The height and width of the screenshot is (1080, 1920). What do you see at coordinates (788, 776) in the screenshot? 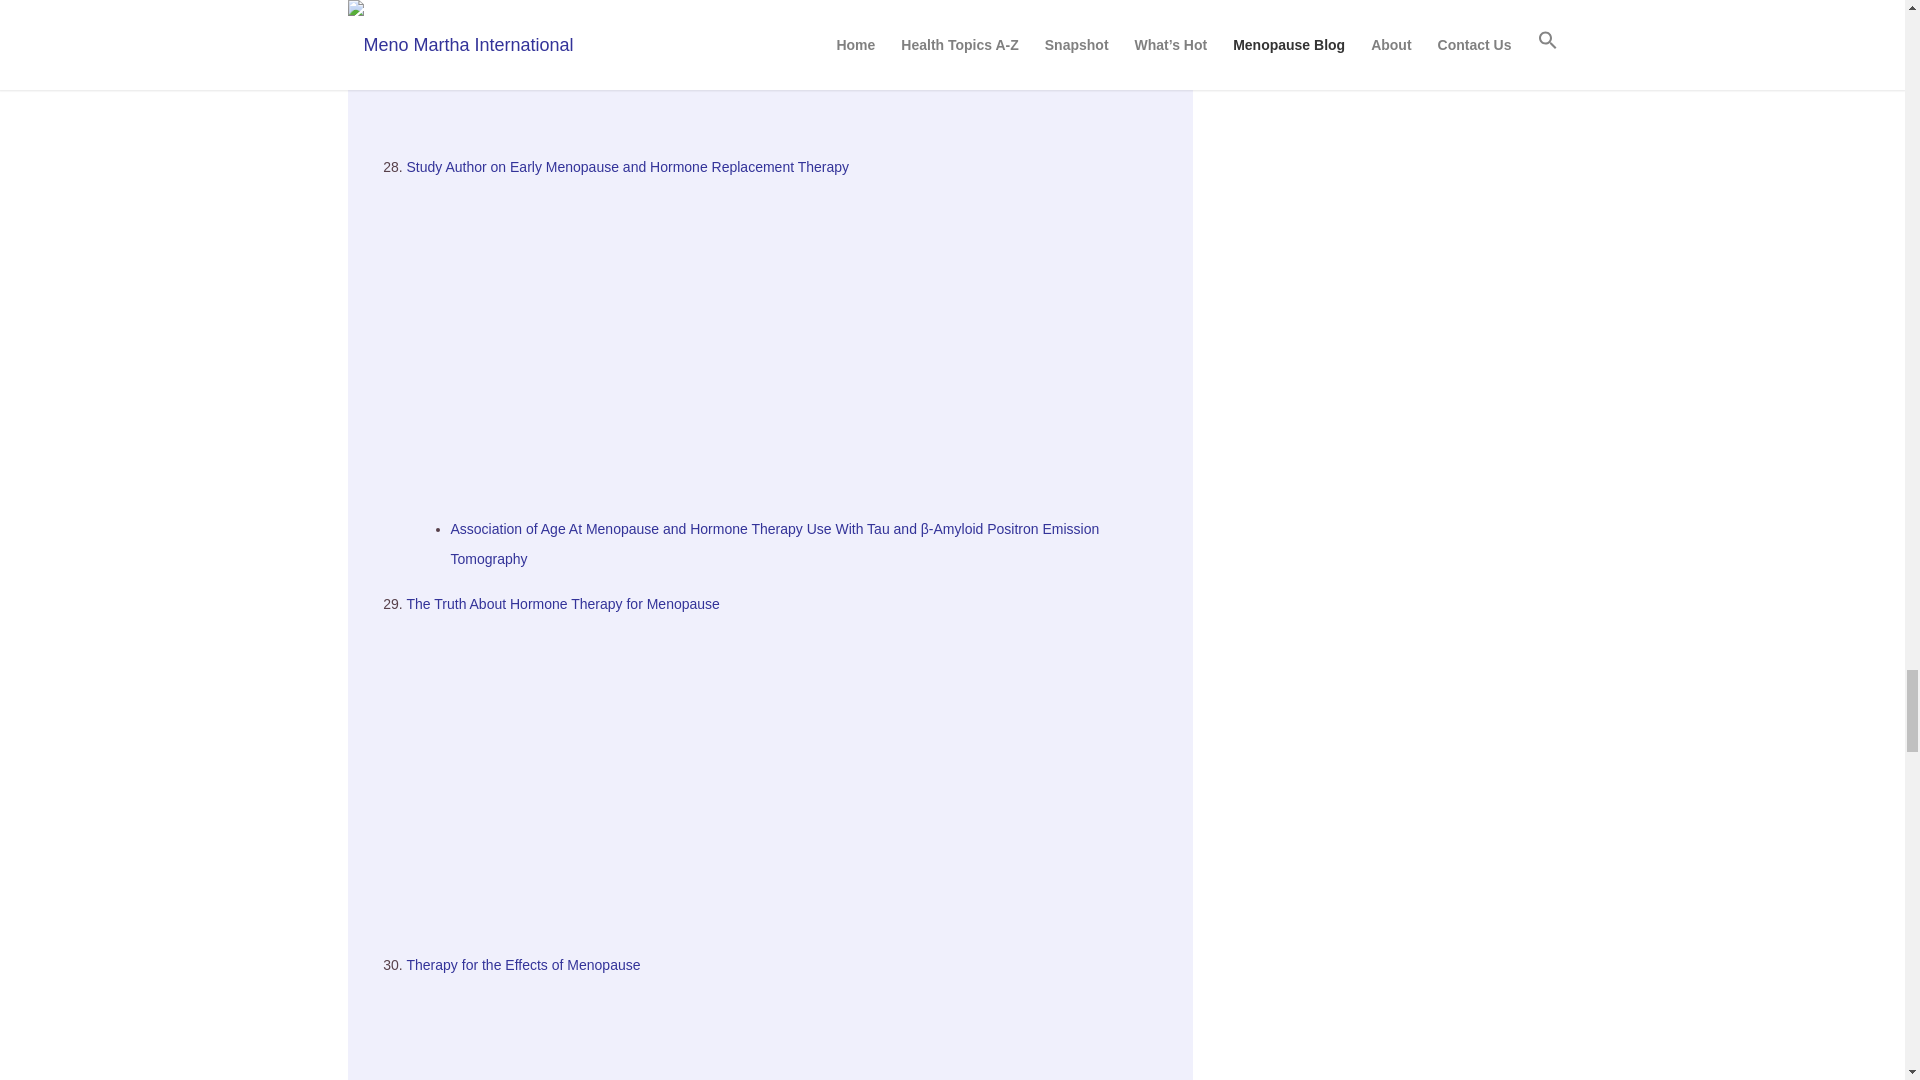
I see `YouTube video player` at bounding box center [788, 776].